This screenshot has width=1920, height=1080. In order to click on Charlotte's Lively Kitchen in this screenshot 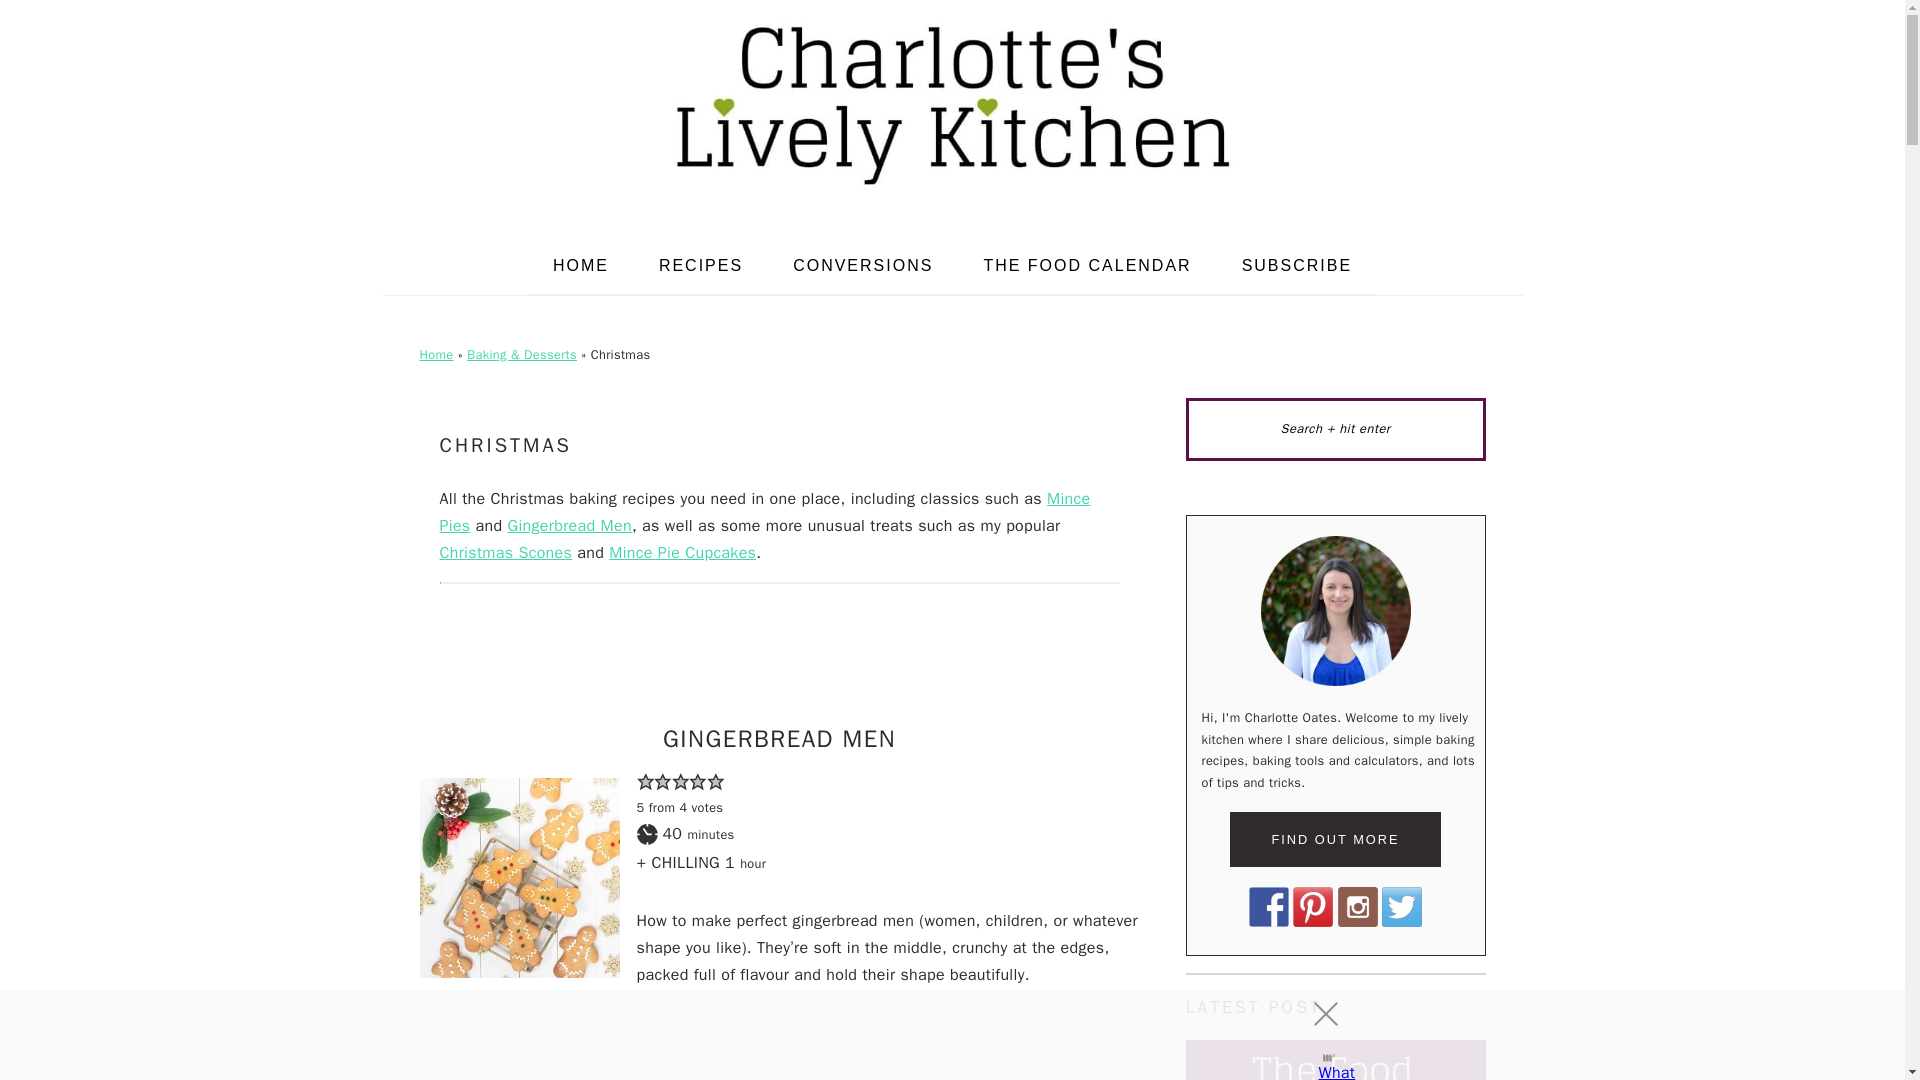, I will do `click(951, 196)`.